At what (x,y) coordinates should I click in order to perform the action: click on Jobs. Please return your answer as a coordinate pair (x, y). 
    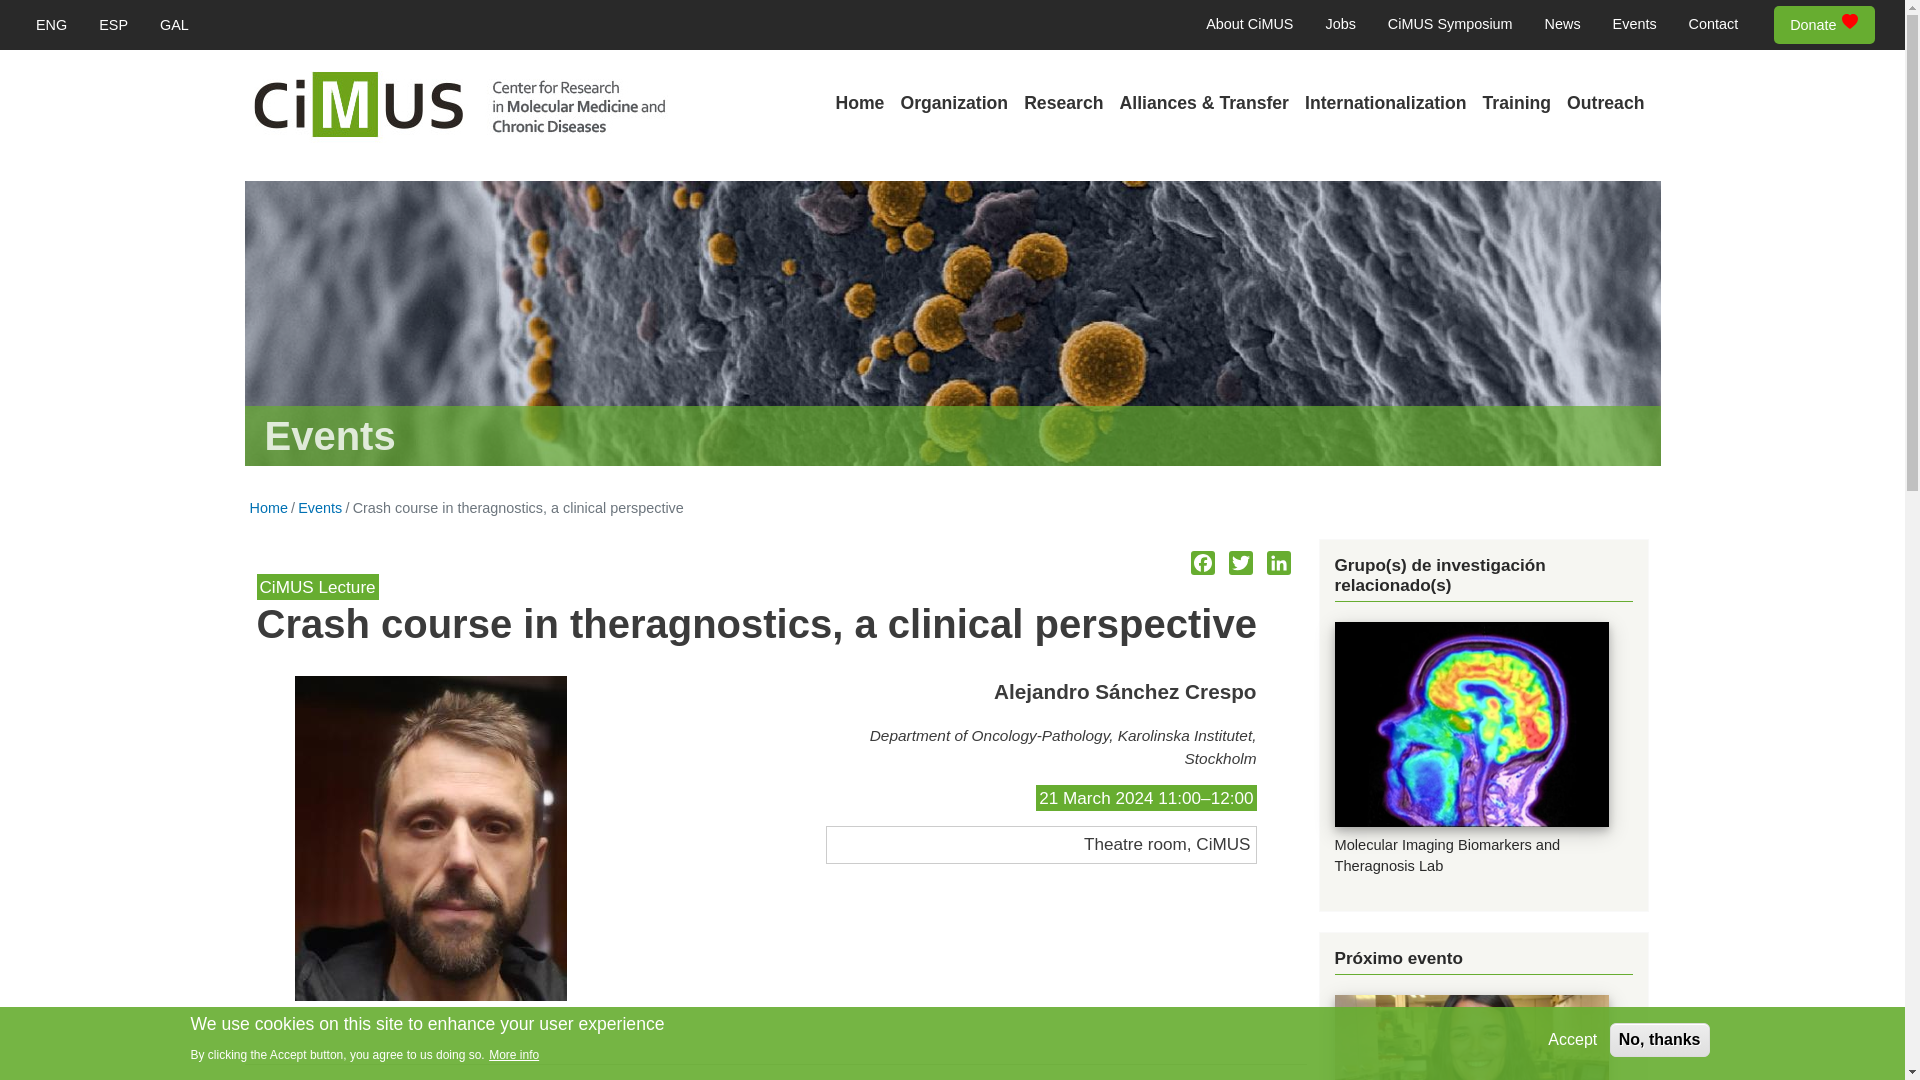
    Looking at the image, I should click on (1340, 25).